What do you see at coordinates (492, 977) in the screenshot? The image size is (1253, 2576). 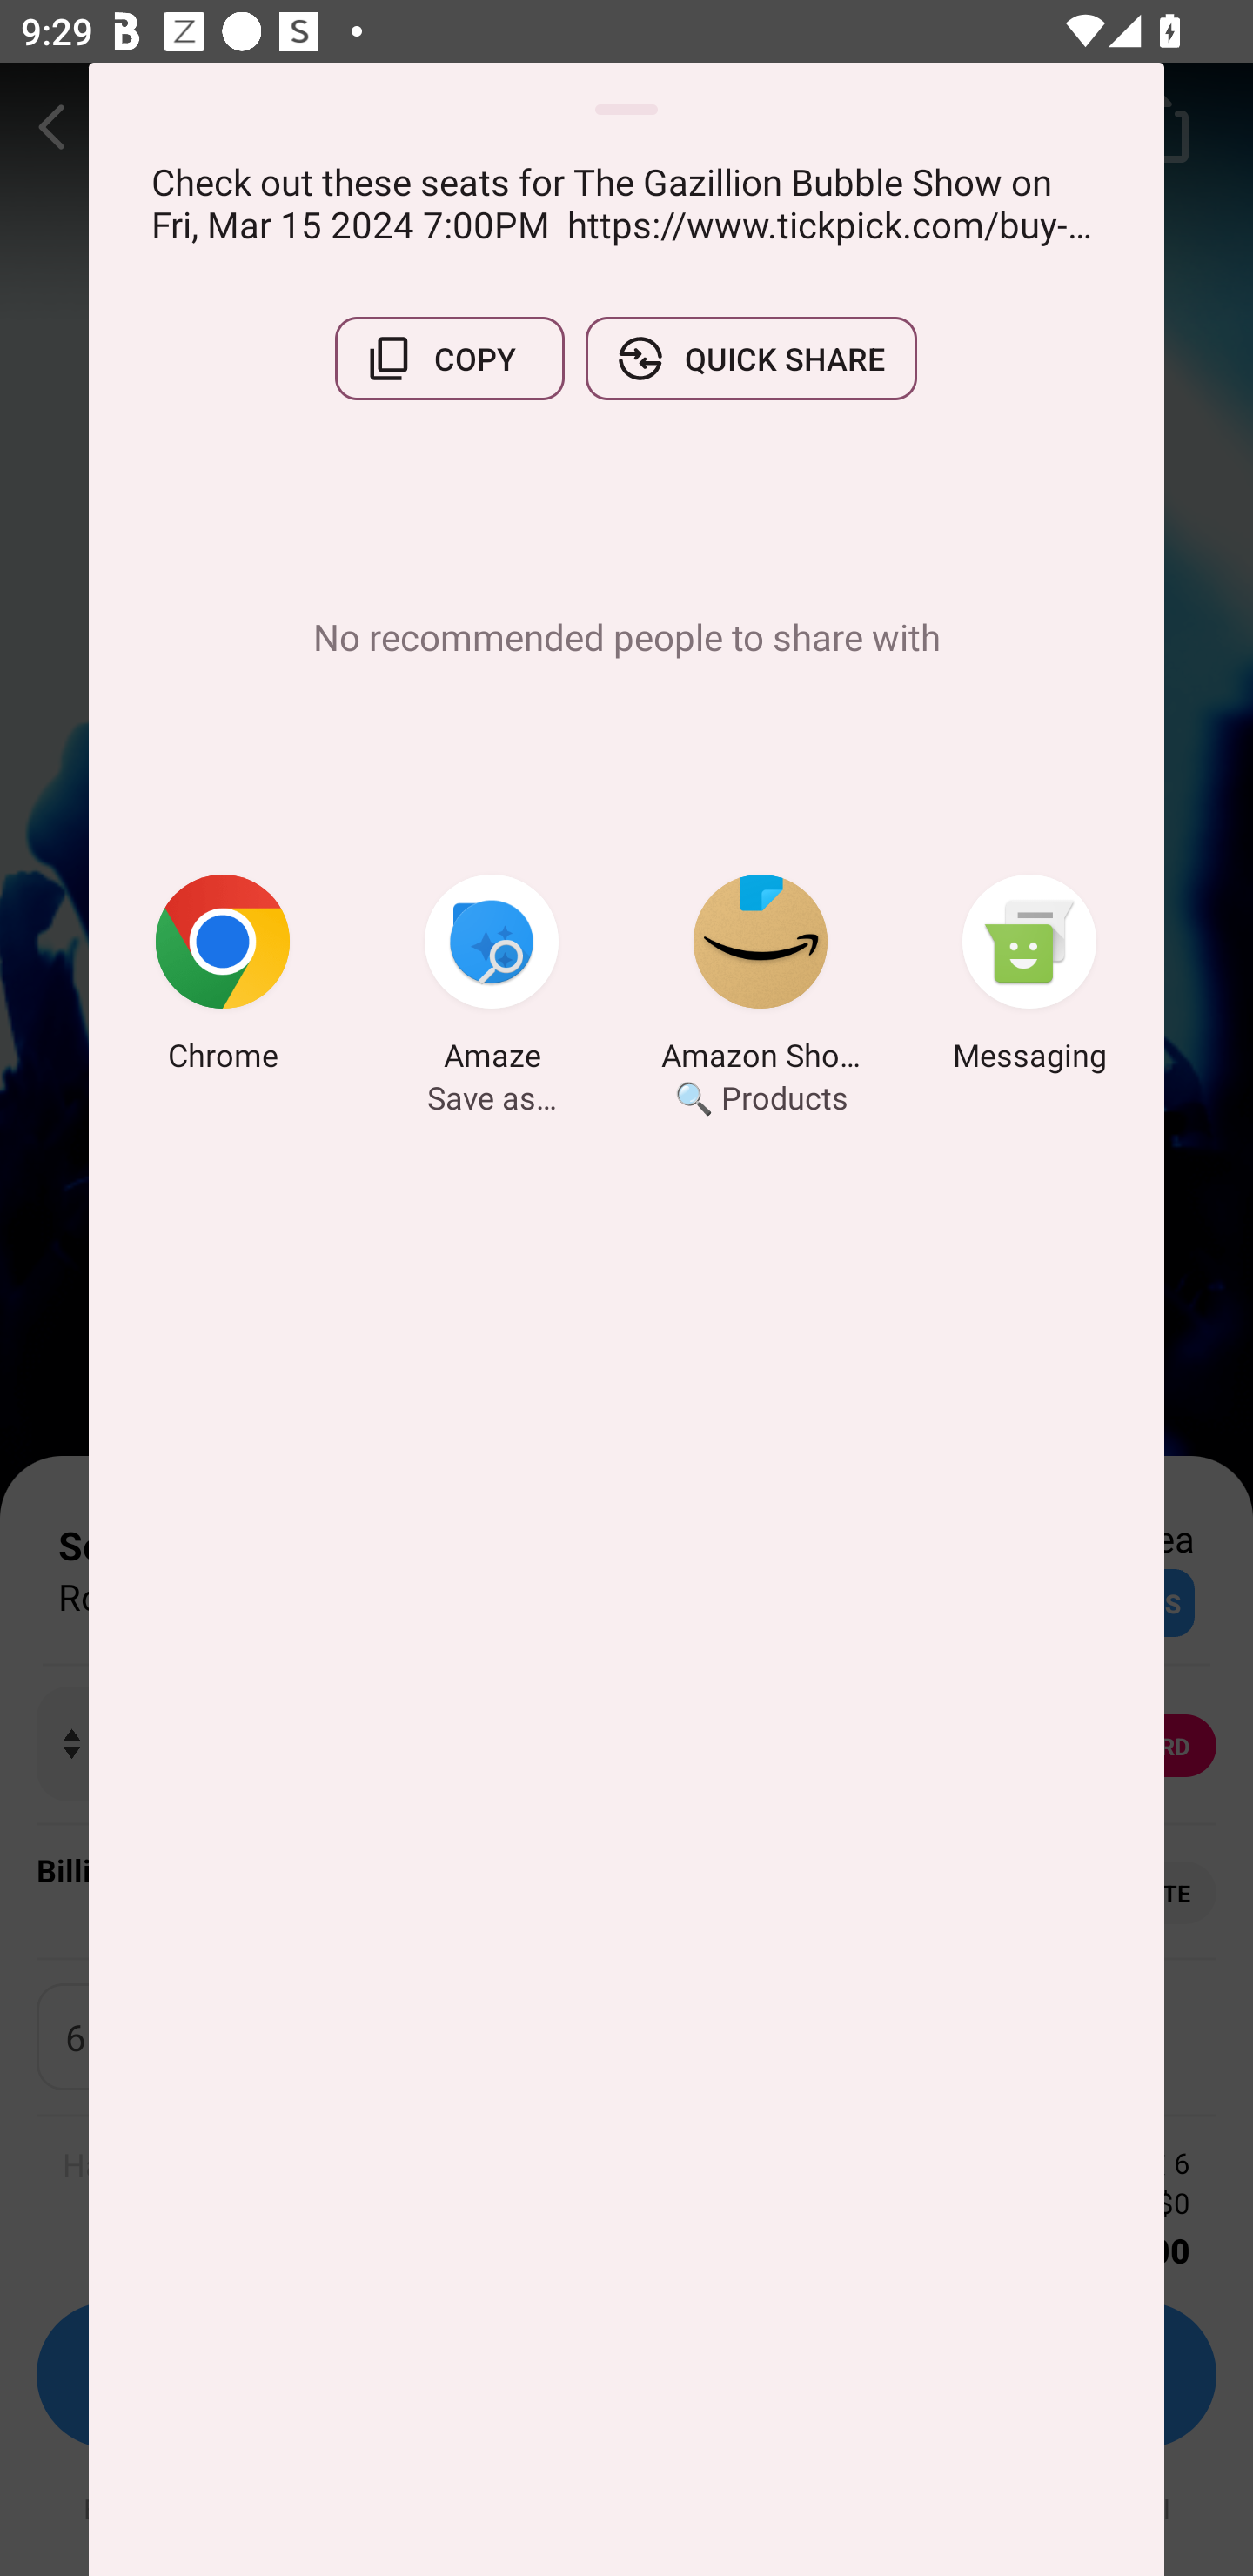 I see `Amaze Save as…` at bounding box center [492, 977].